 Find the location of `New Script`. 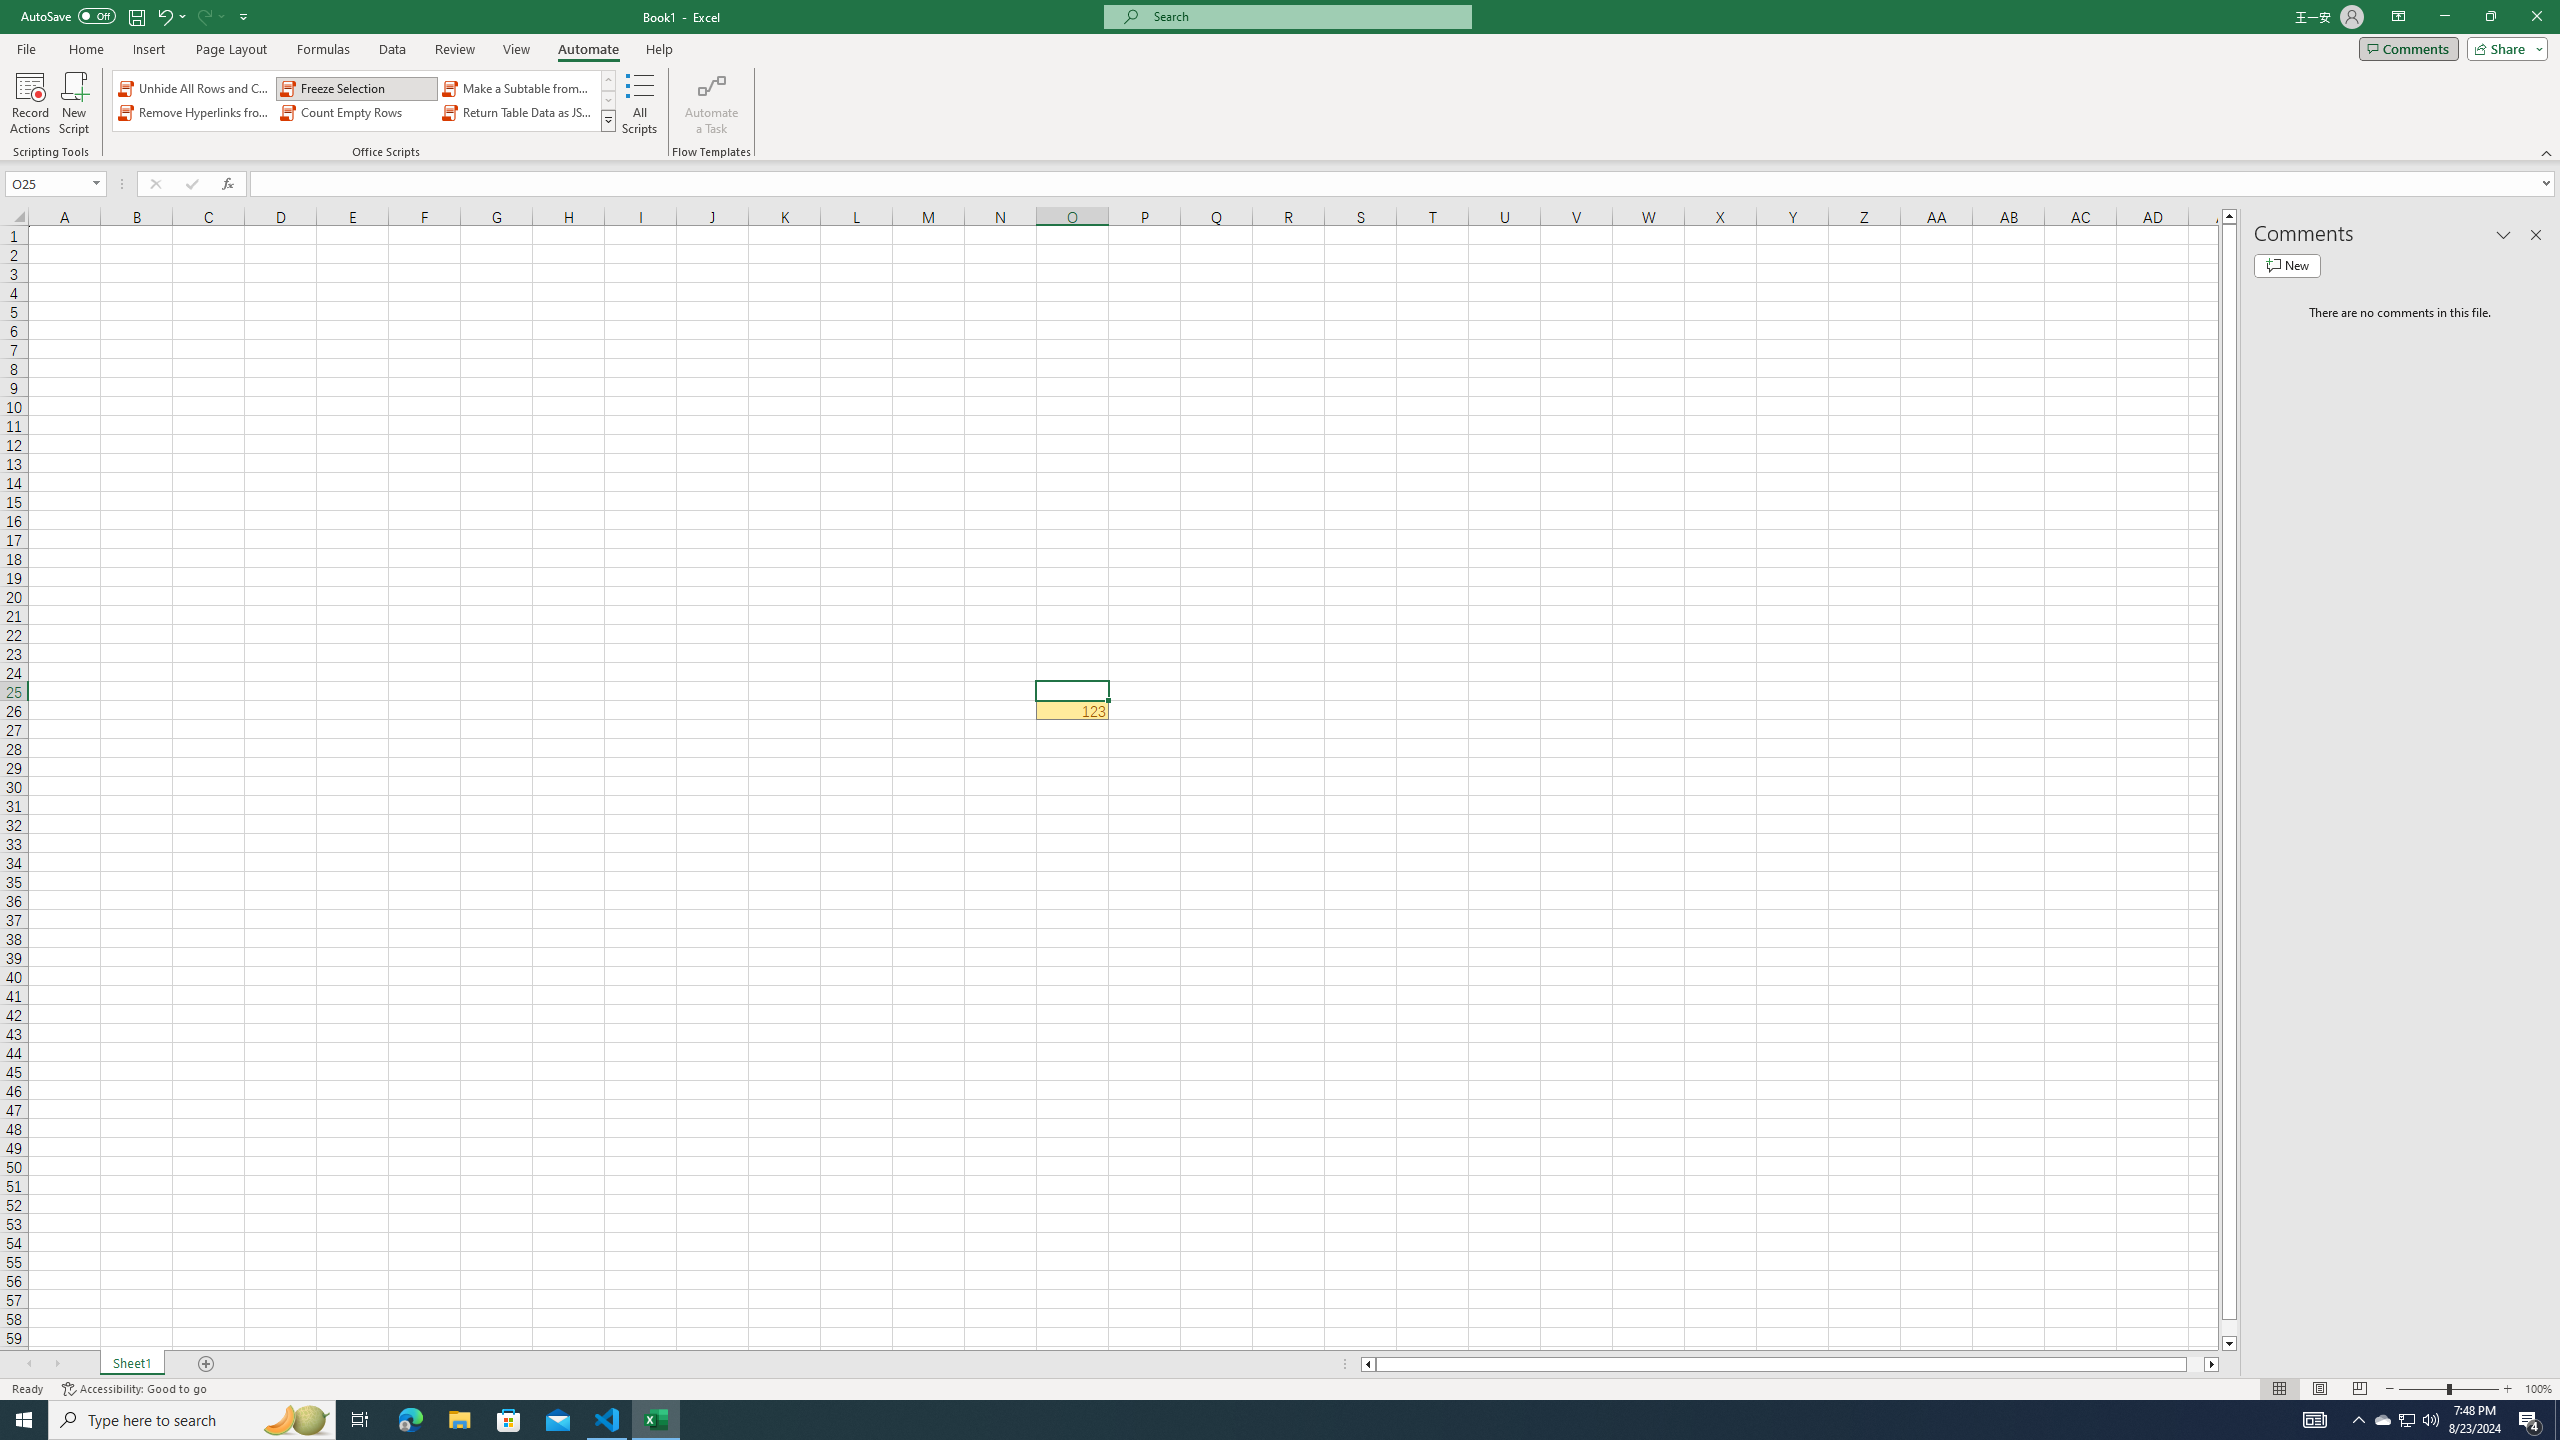

New Script is located at coordinates (74, 103).